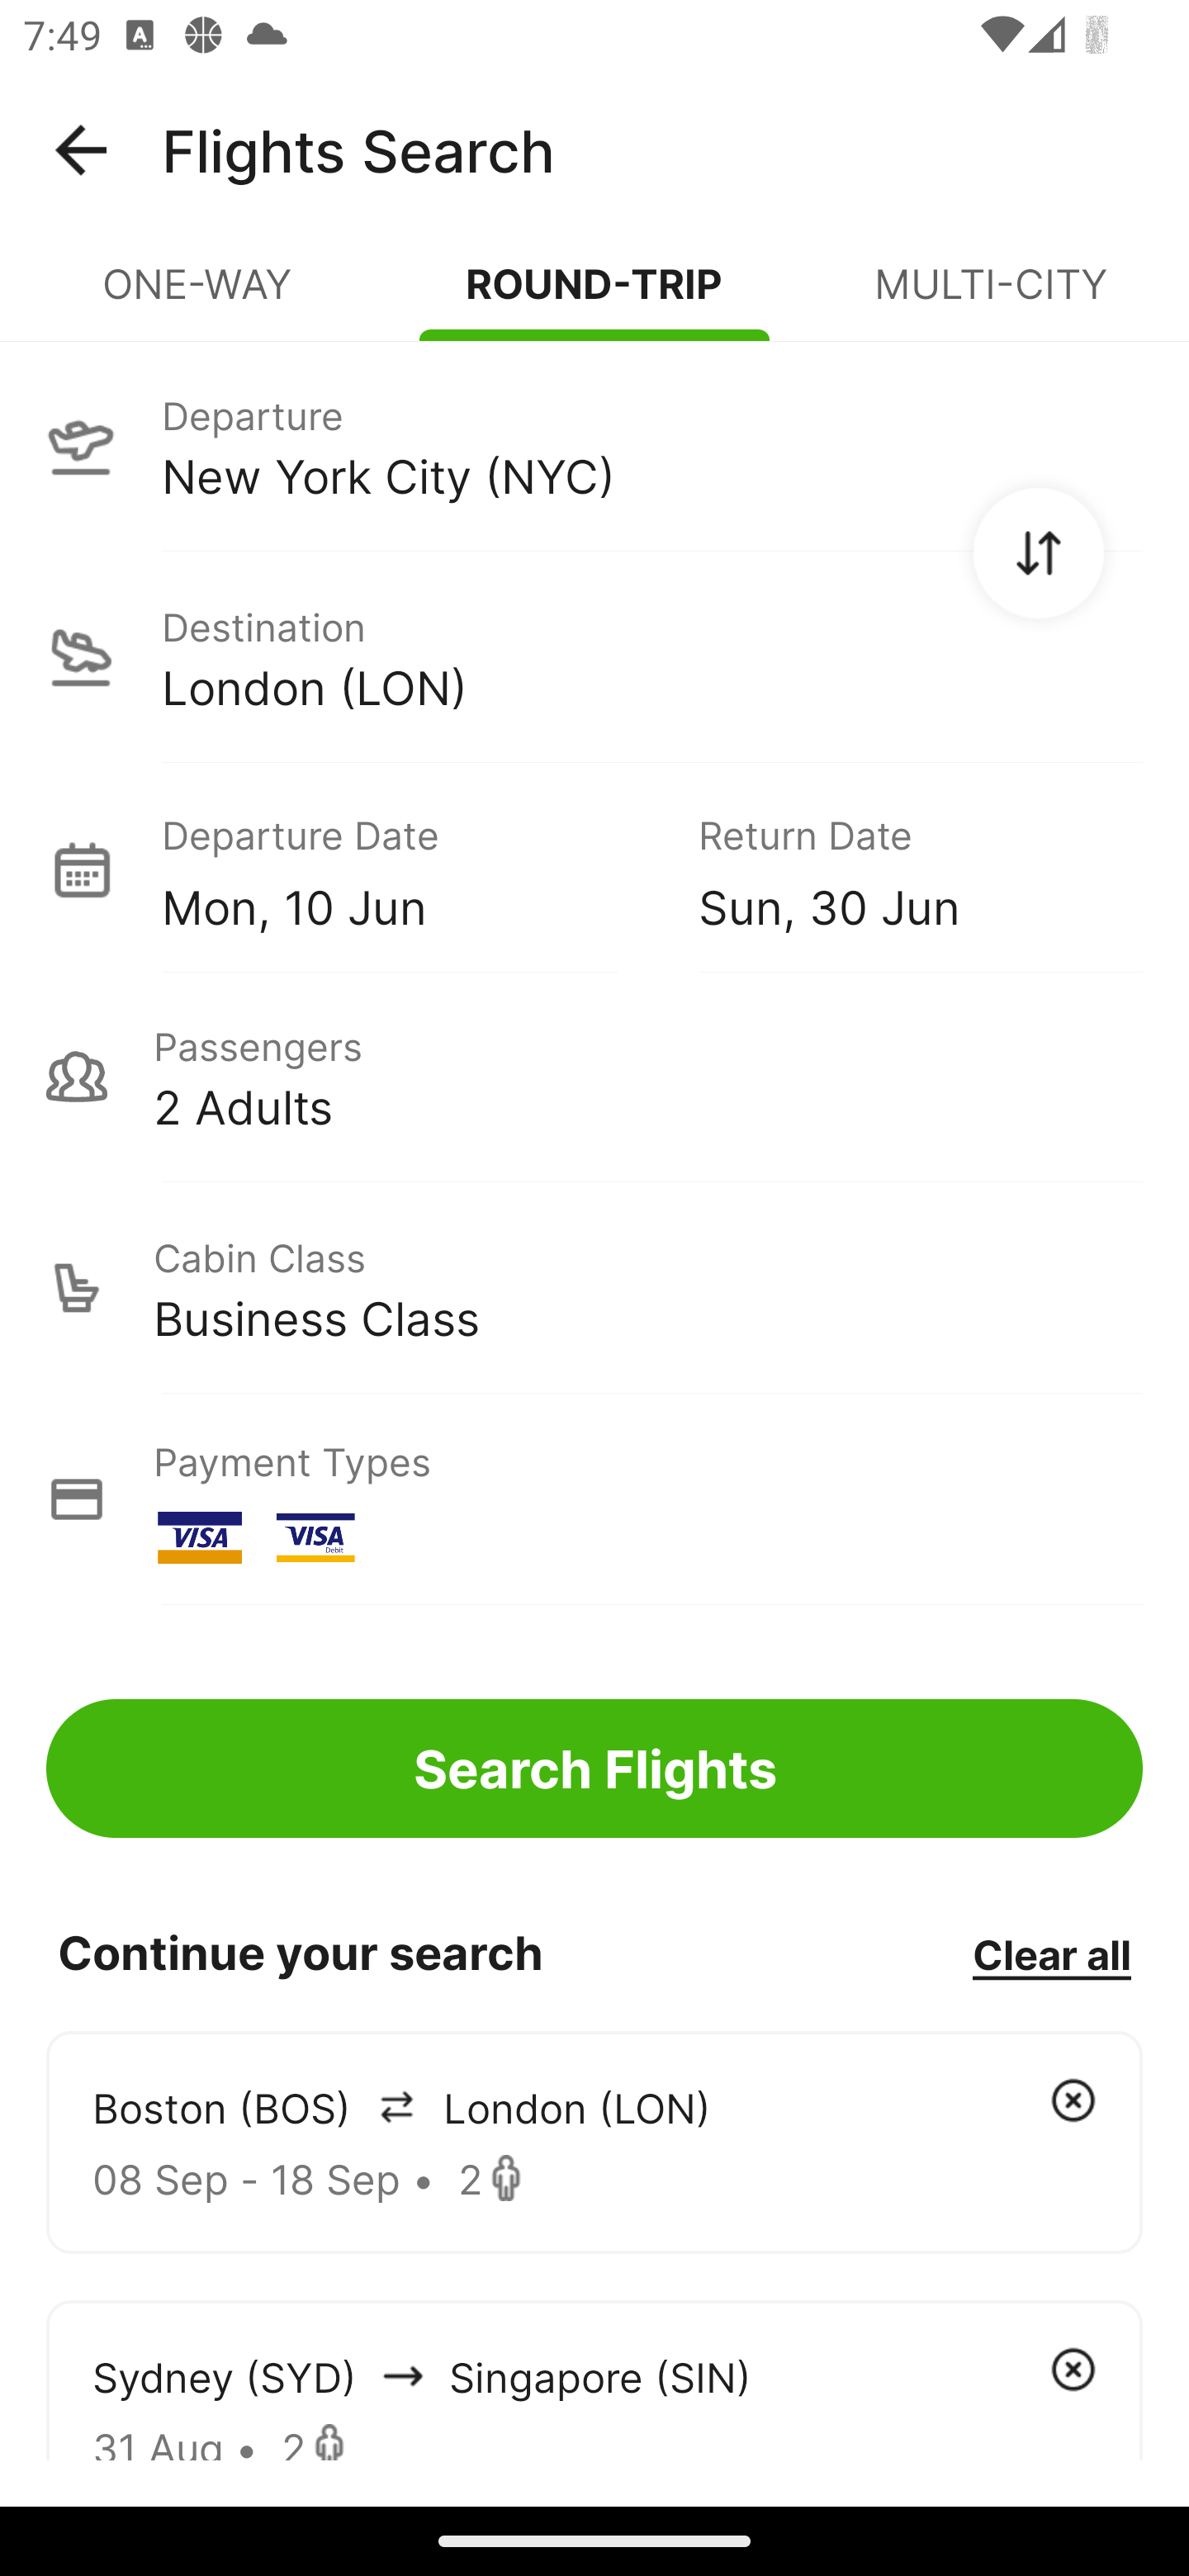 This screenshot has height=2576, width=1189. I want to click on Passengers 2 Adults, so click(594, 1077).